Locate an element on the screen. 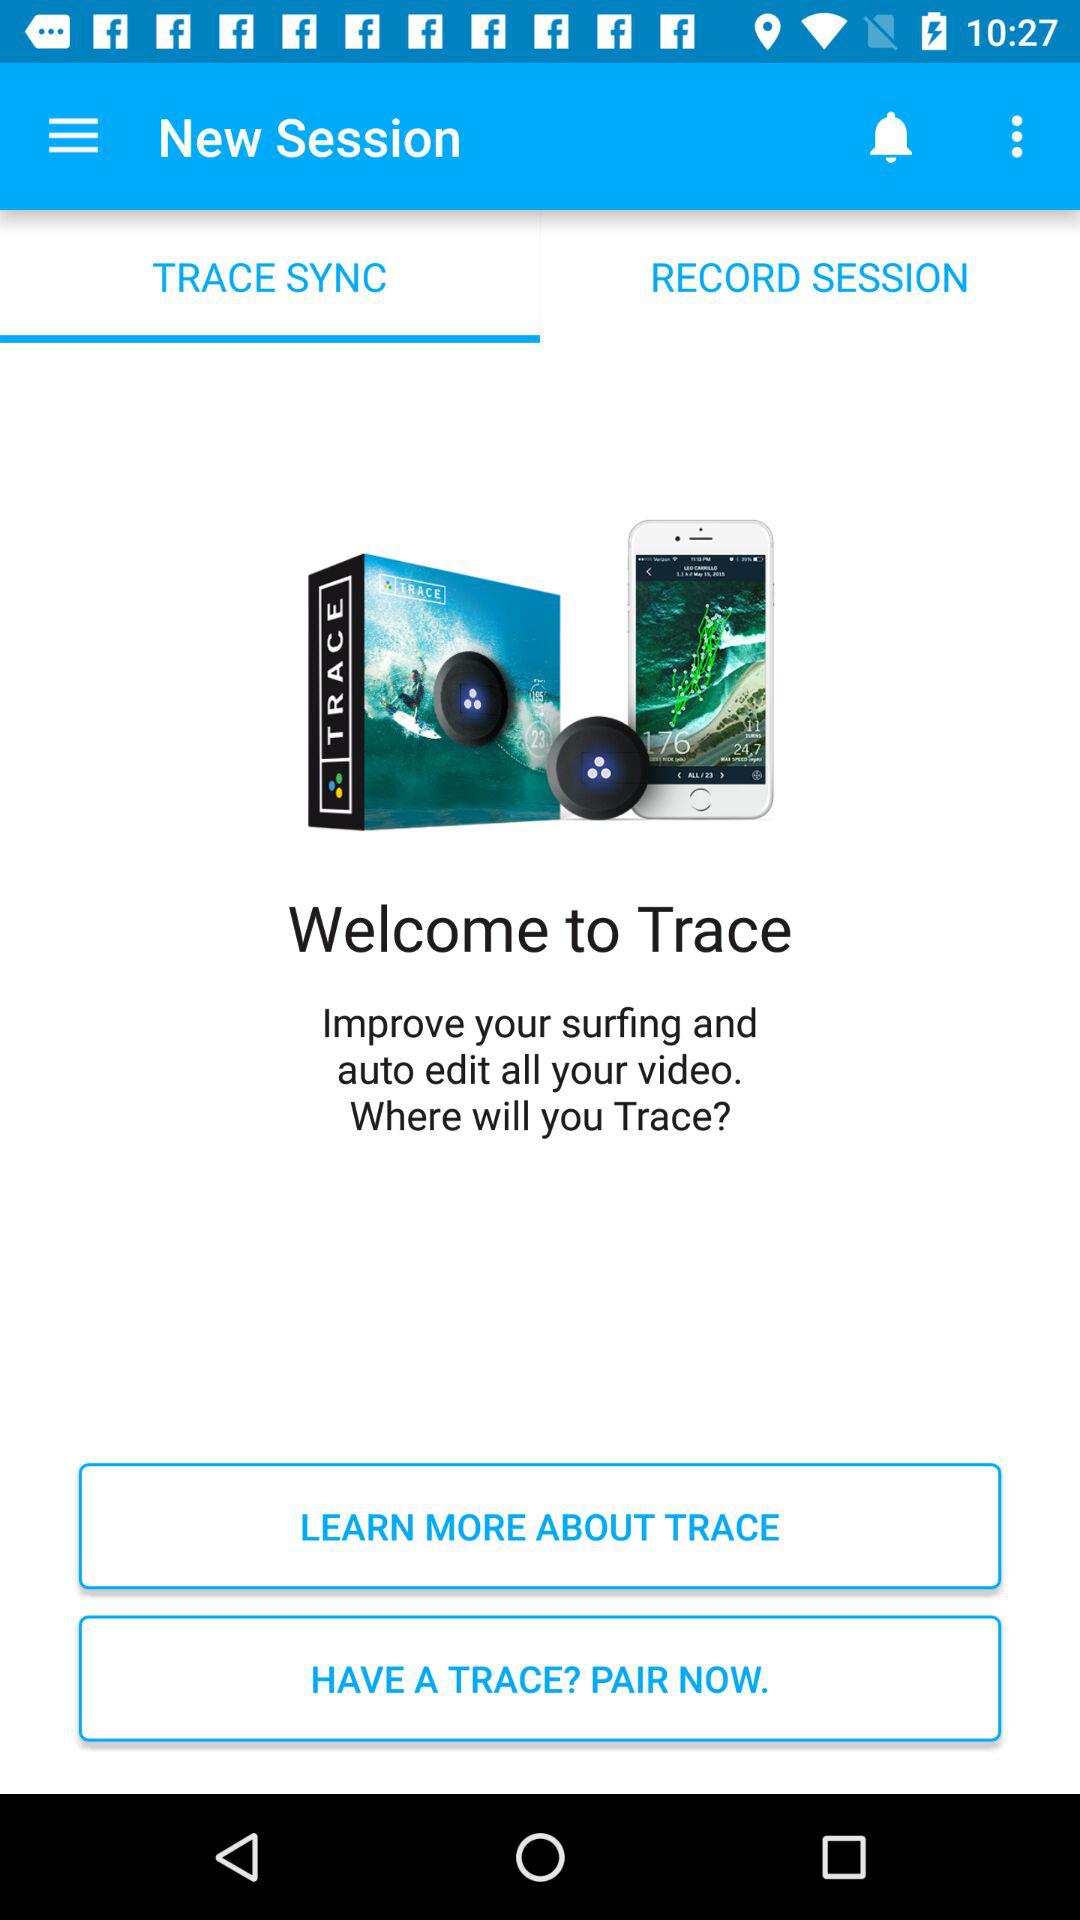 This screenshot has width=1080, height=1920. open item next to the new session app is located at coordinates (73, 136).